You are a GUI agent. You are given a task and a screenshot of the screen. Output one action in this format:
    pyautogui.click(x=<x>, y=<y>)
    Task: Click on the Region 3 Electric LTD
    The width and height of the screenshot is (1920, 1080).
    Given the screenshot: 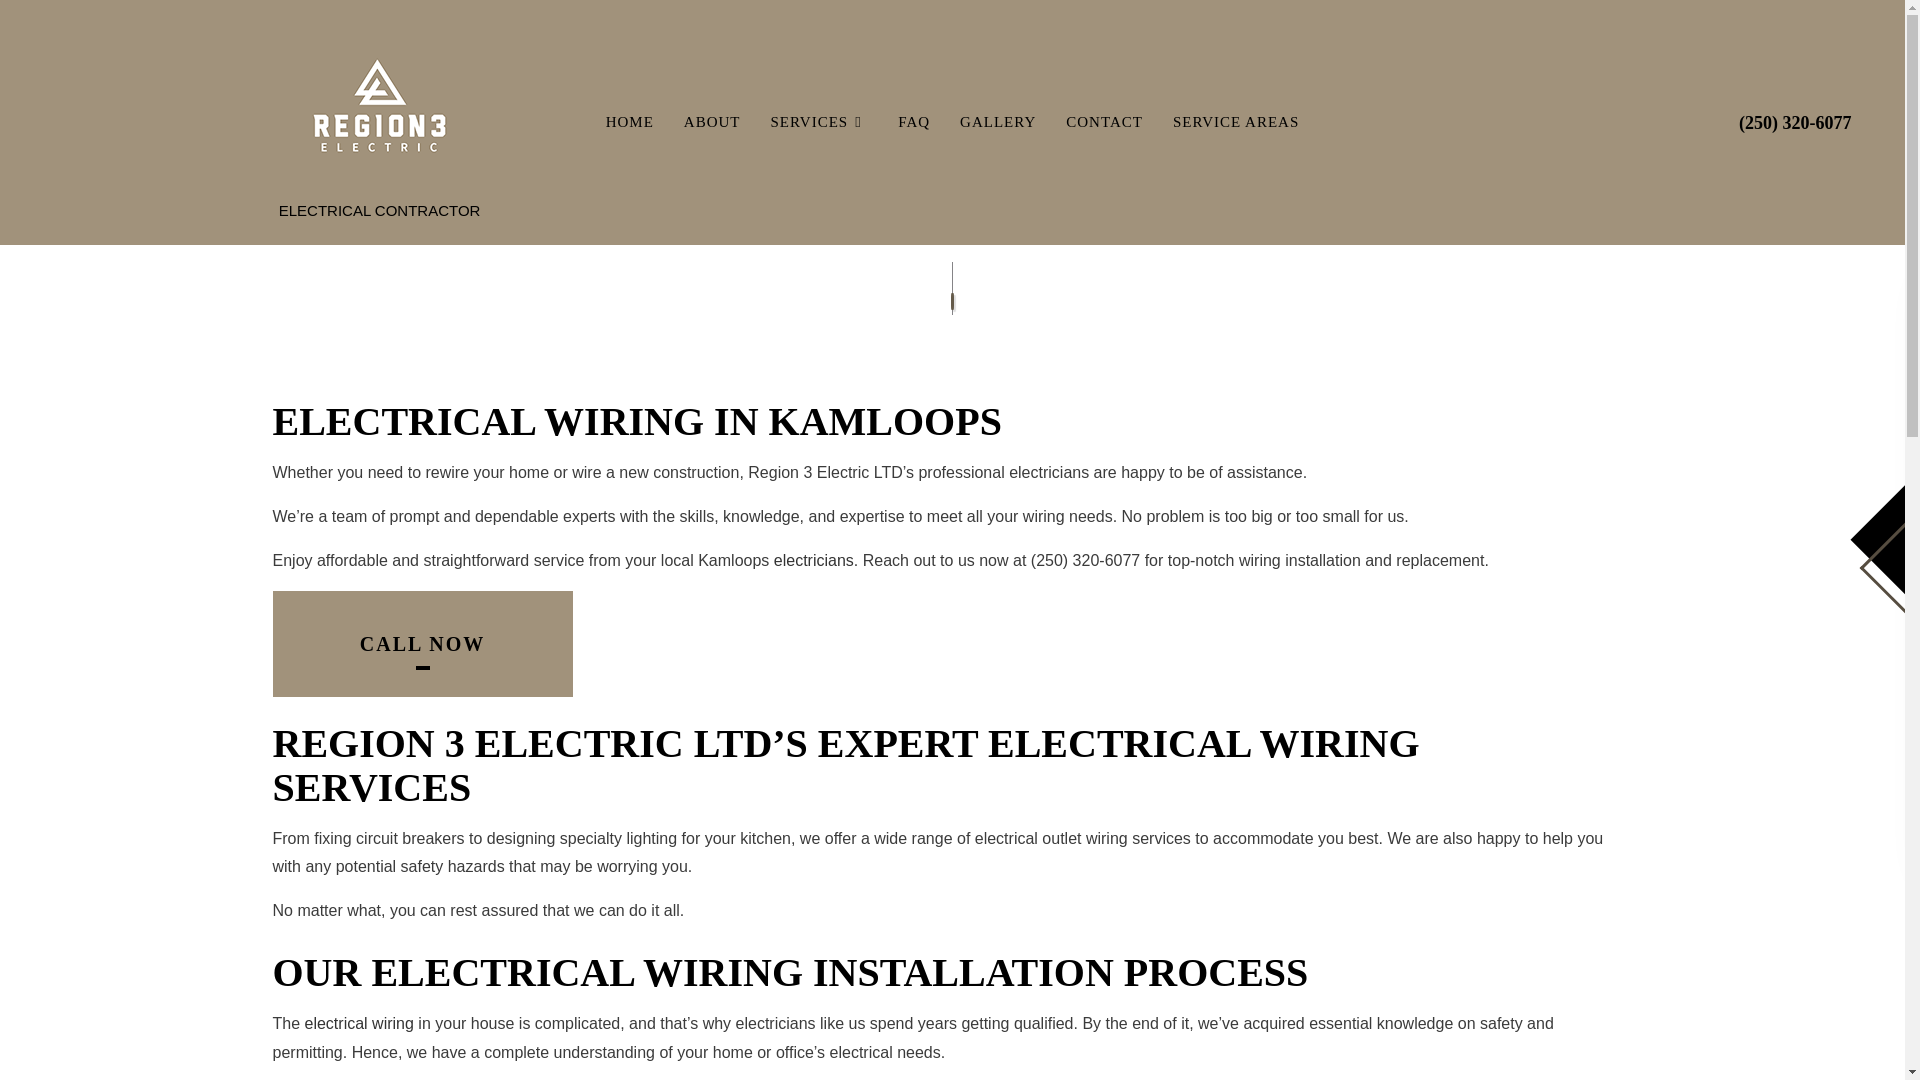 What is the action you would take?
    pyautogui.click(x=380, y=108)
    